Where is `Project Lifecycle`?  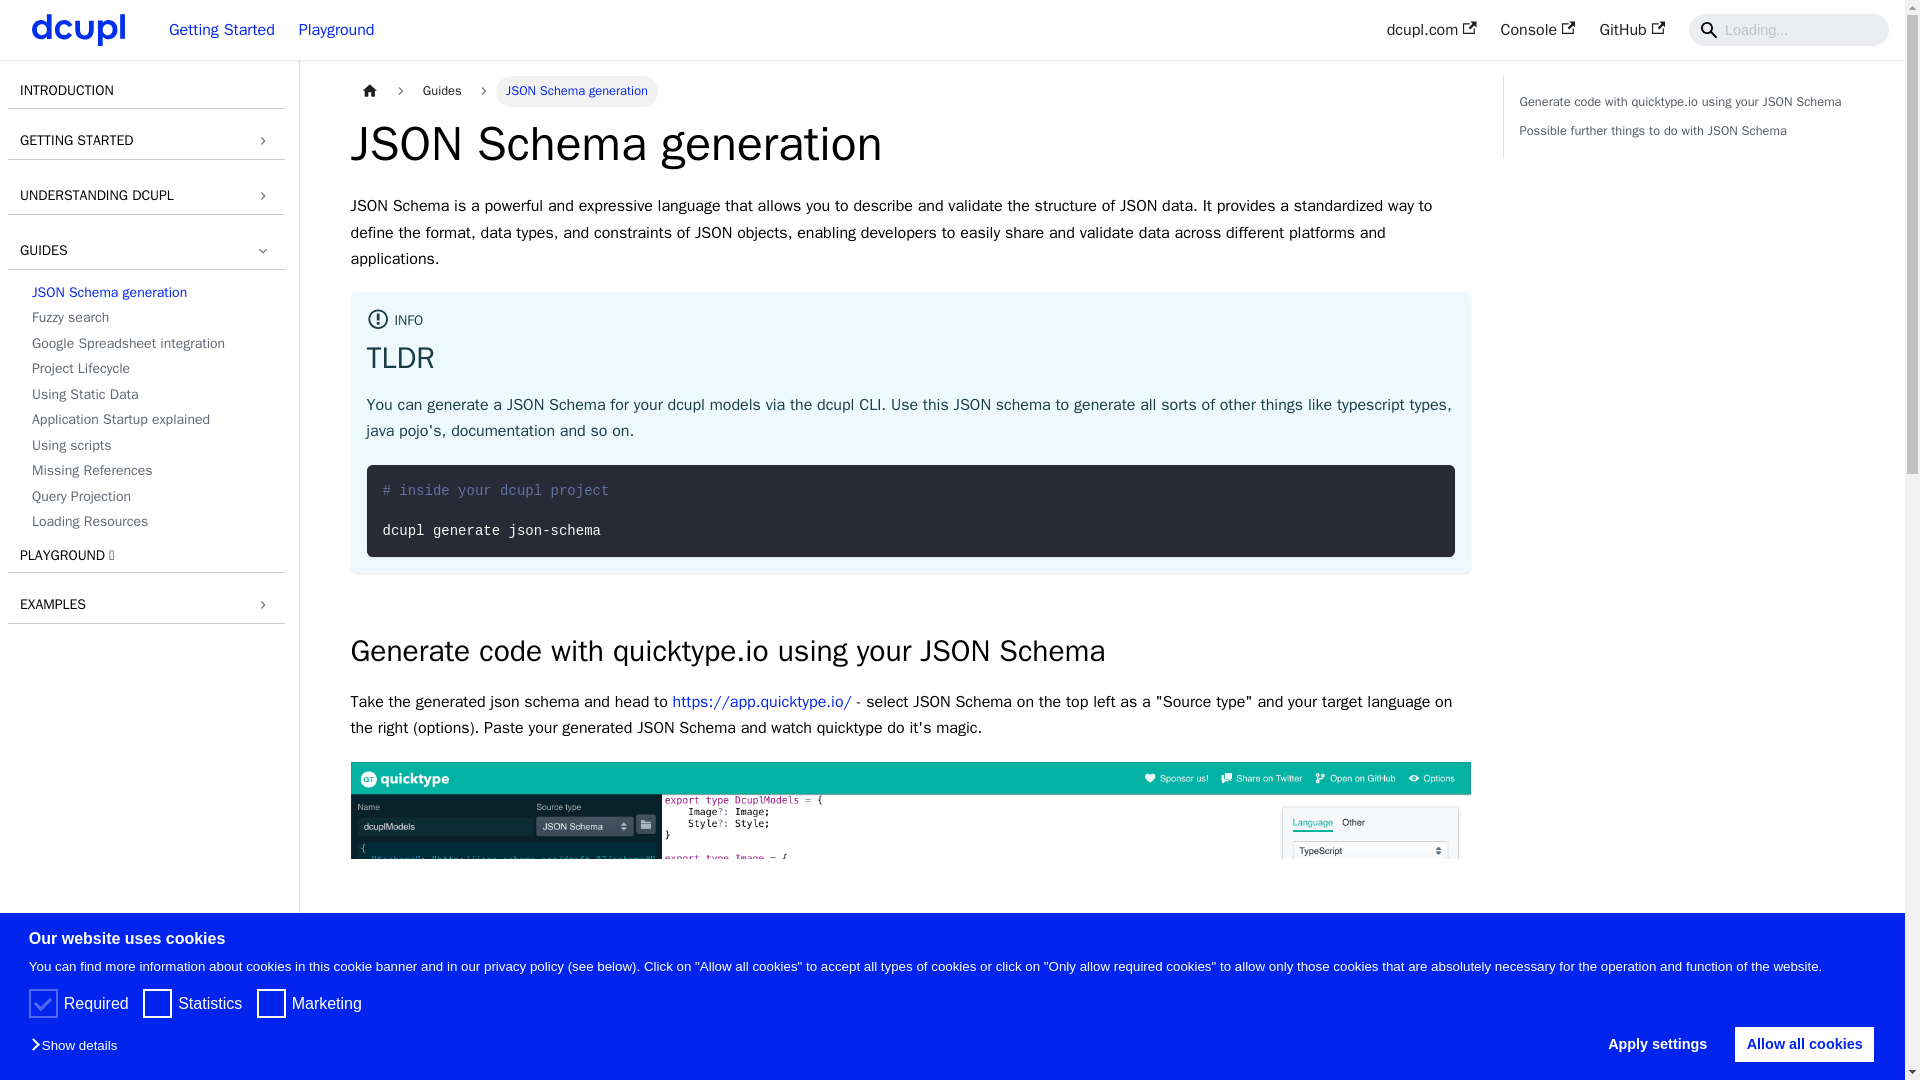 Project Lifecycle is located at coordinates (152, 368).